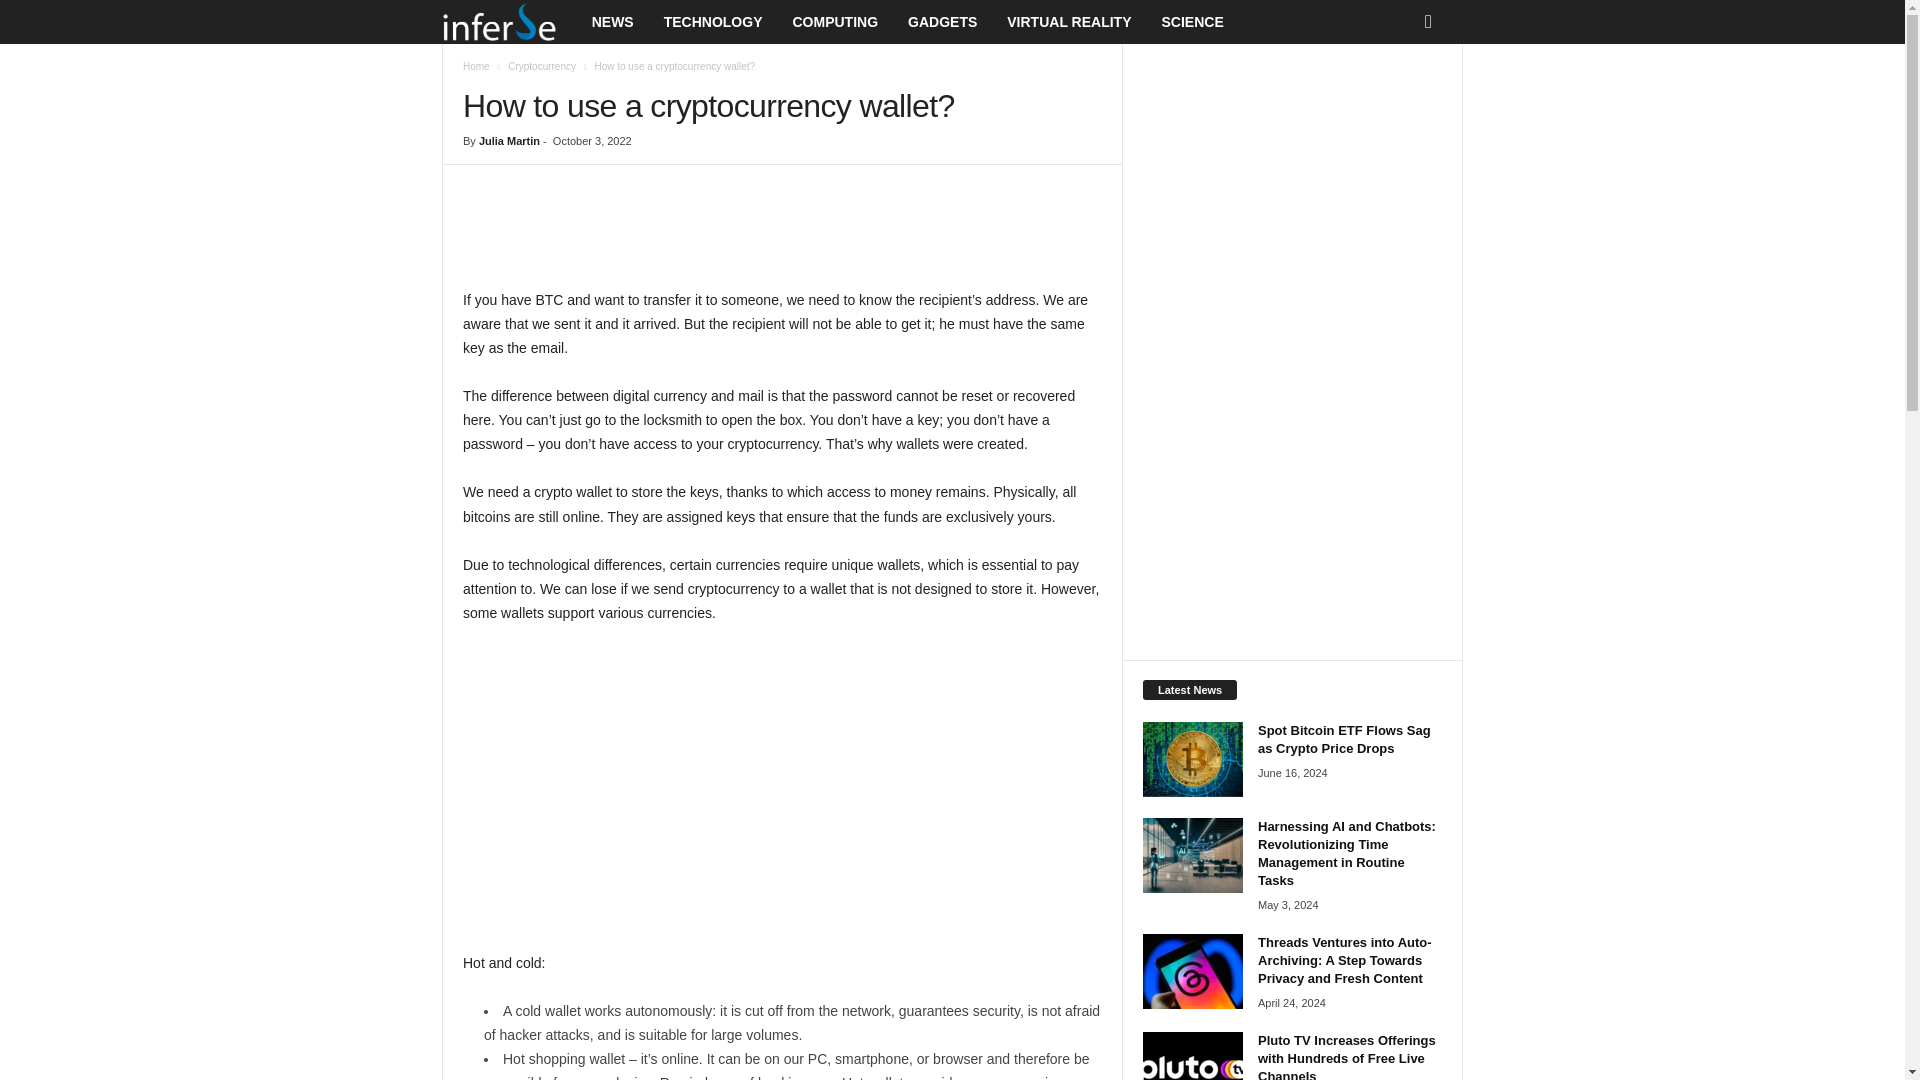 This screenshot has width=1920, height=1080. Describe the element at coordinates (783, 236) in the screenshot. I see `Advertisement` at that location.